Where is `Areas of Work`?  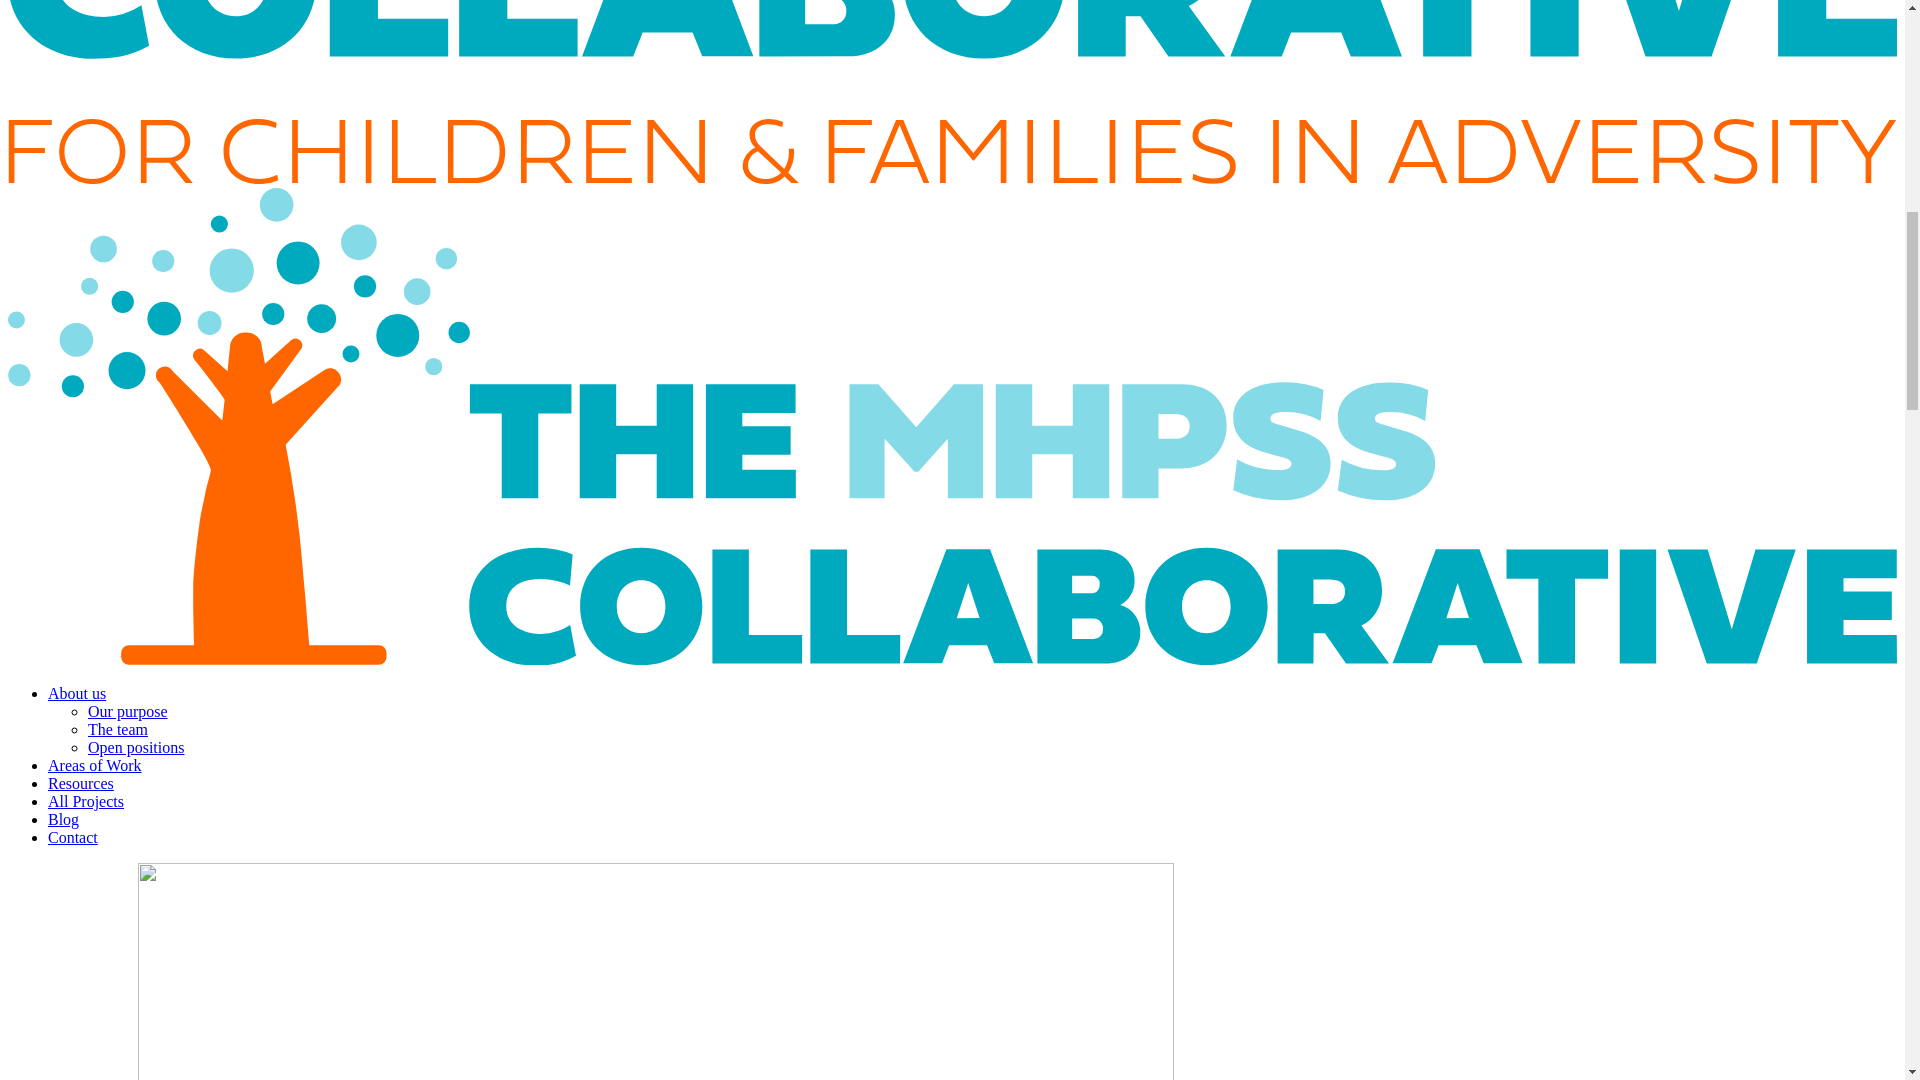
Areas of Work is located at coordinates (95, 766).